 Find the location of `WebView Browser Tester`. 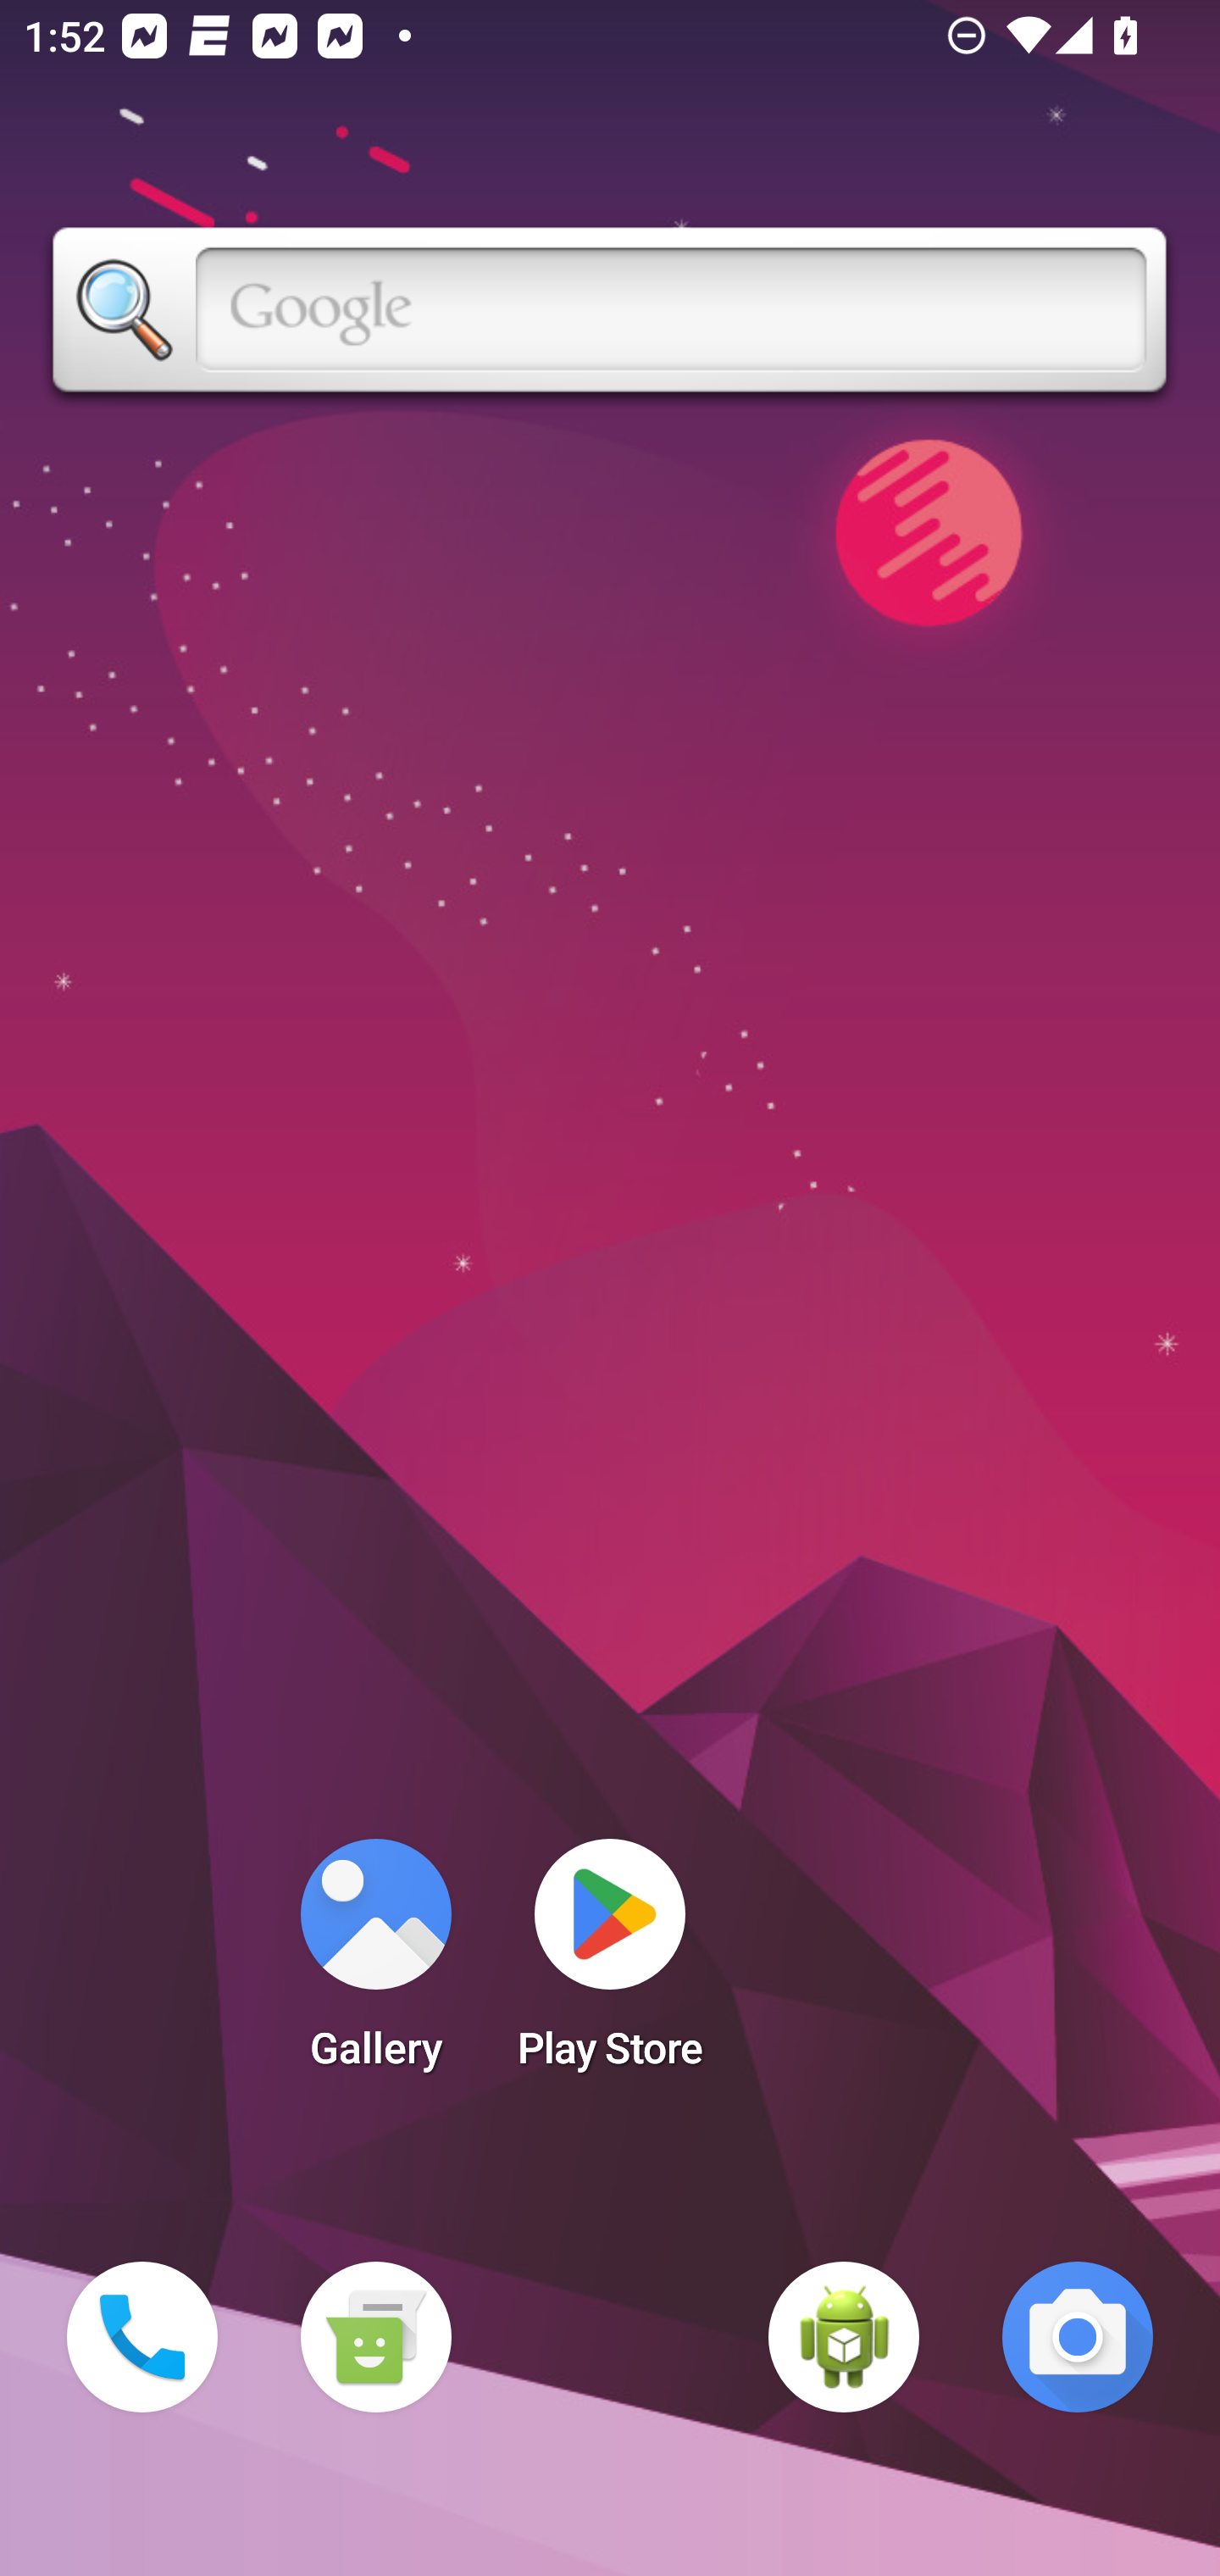

WebView Browser Tester is located at coordinates (844, 2337).